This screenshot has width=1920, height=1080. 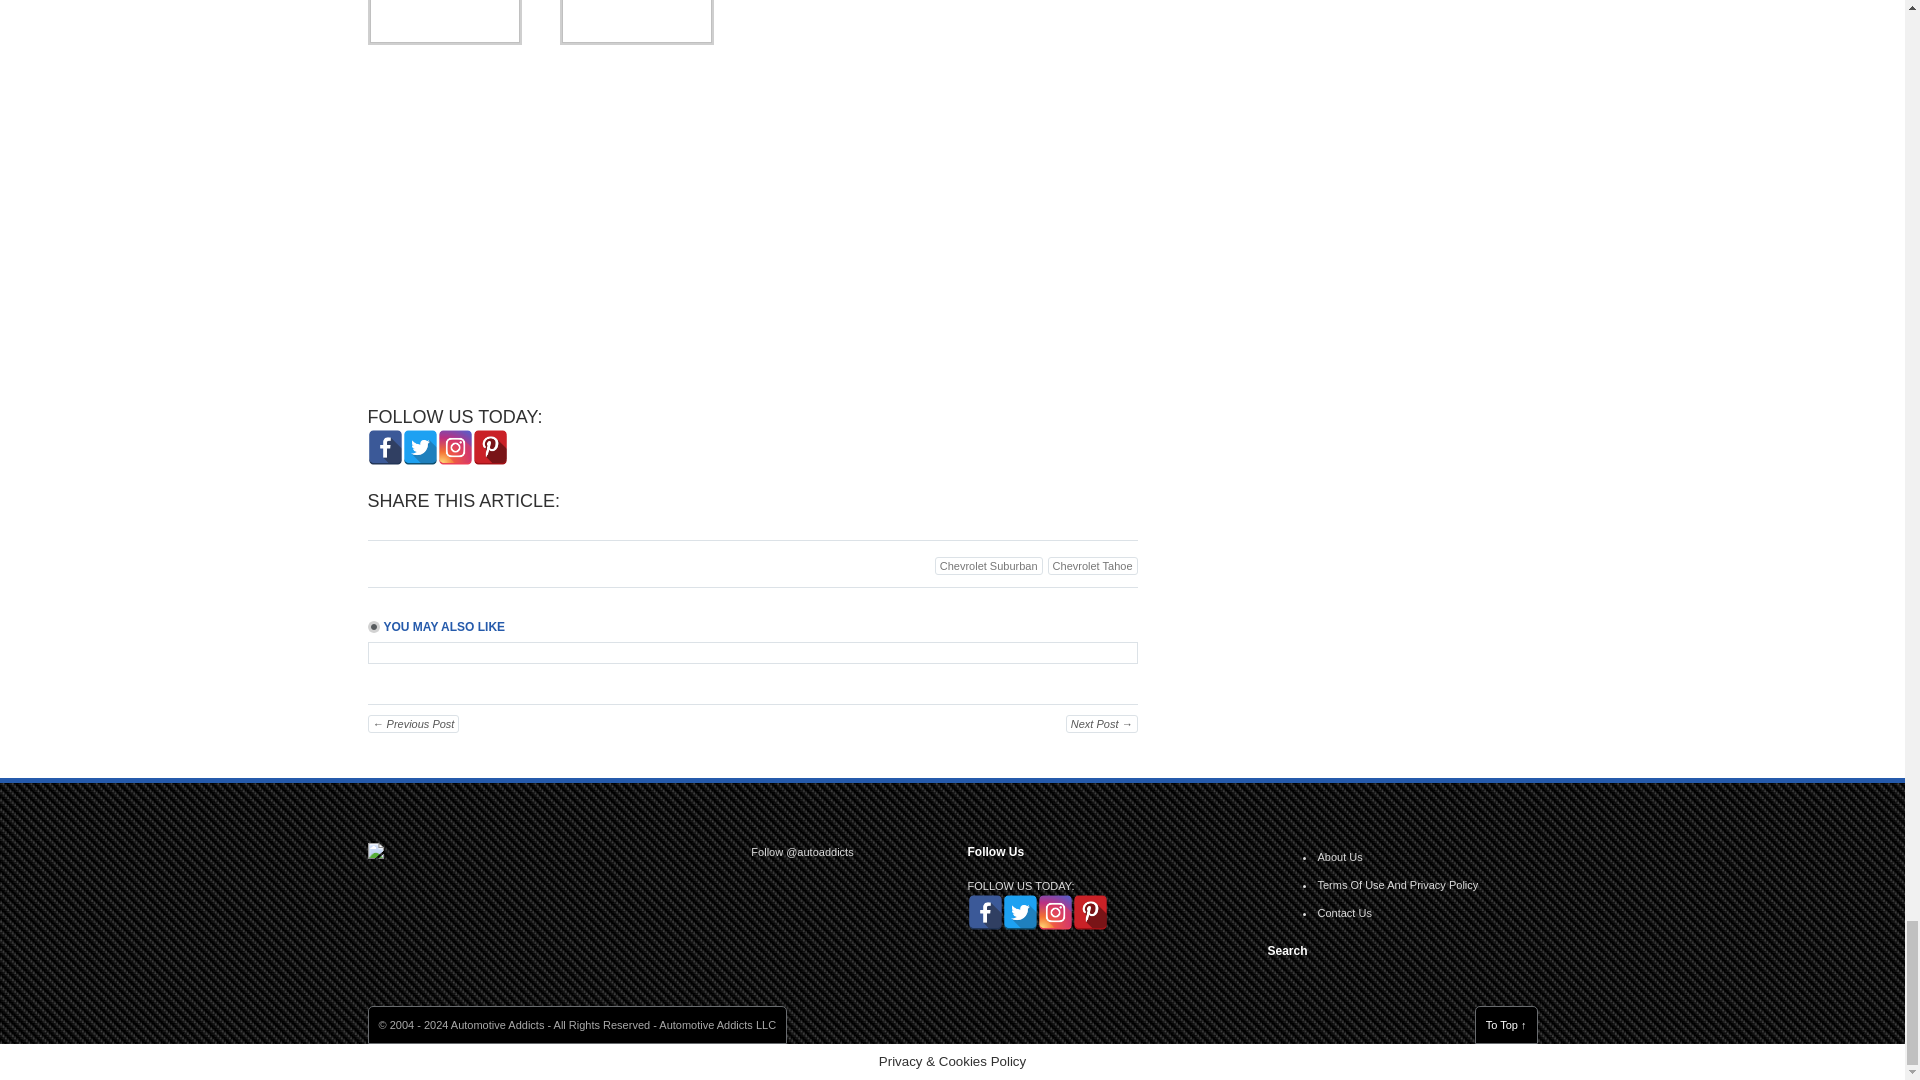 I want to click on Facebook, so click(x=386, y=447).